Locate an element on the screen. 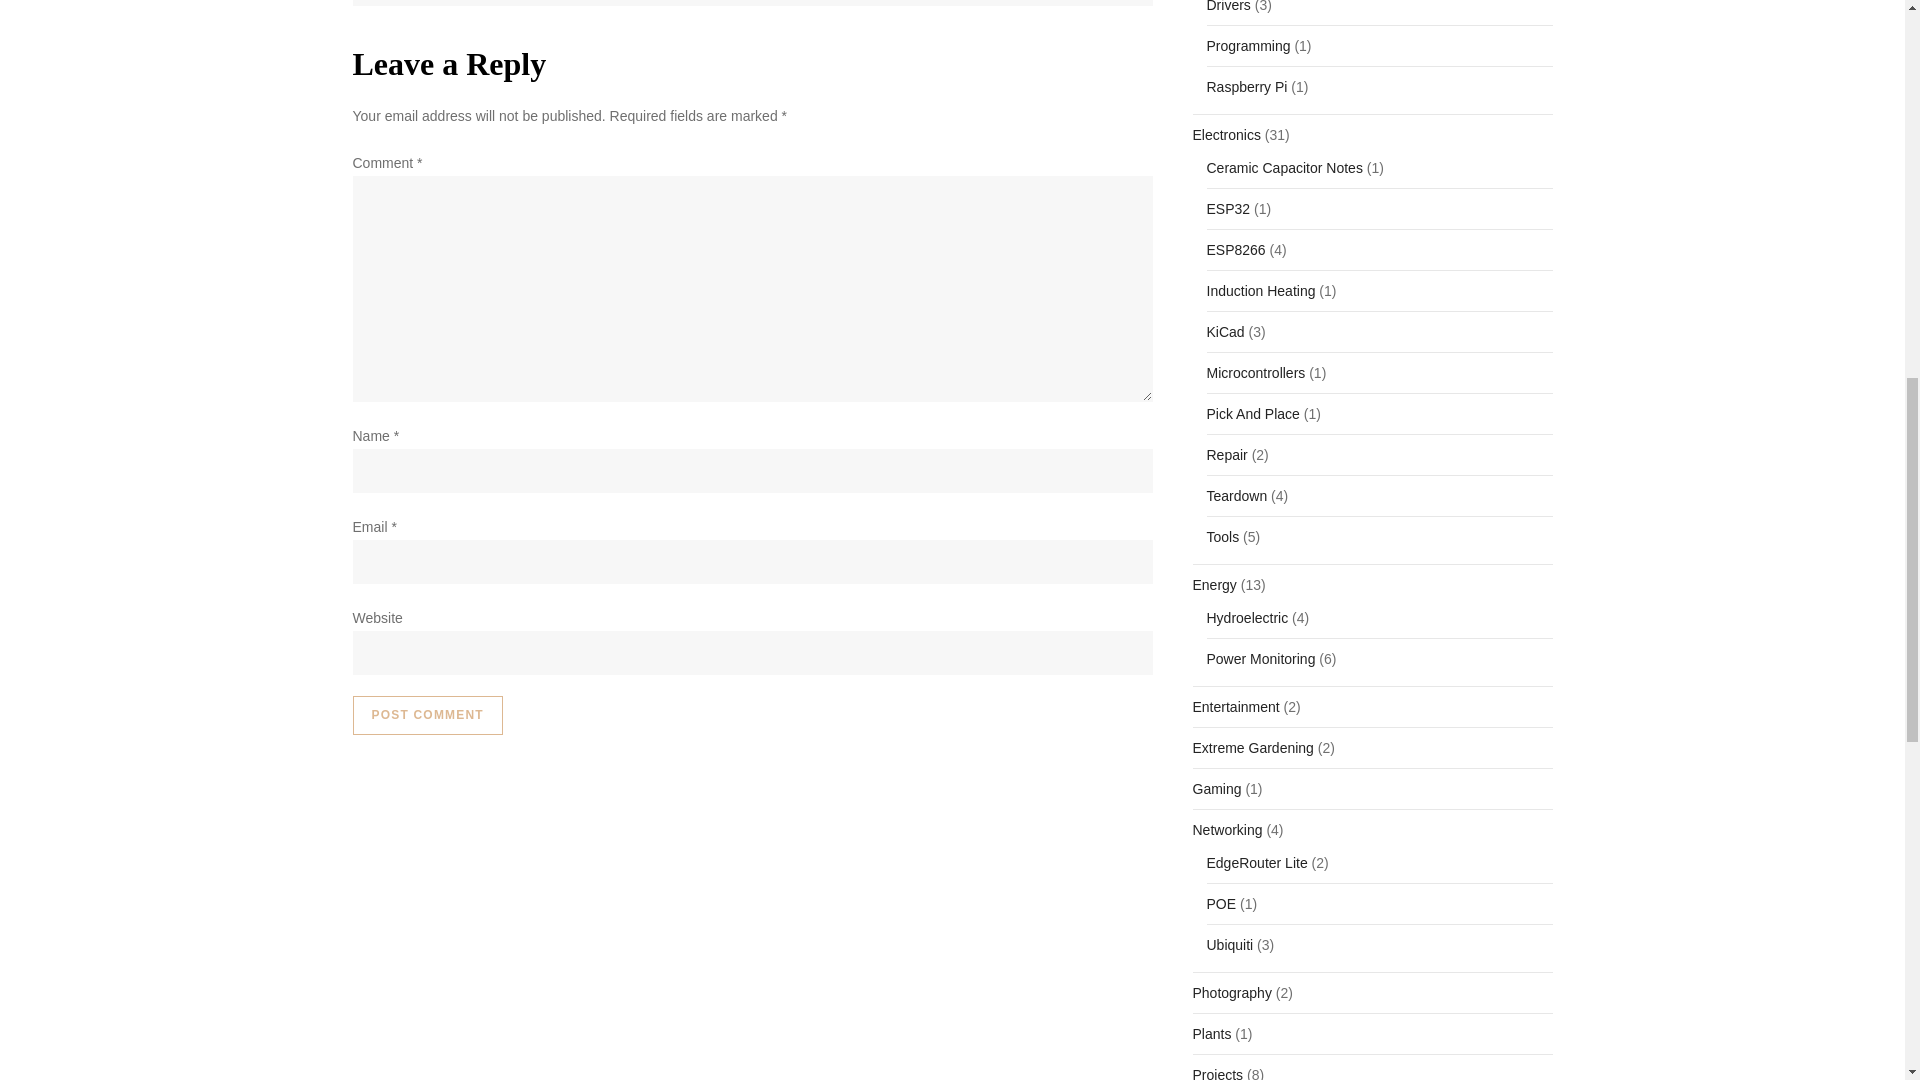  Extreme Gardening is located at coordinates (1252, 748).